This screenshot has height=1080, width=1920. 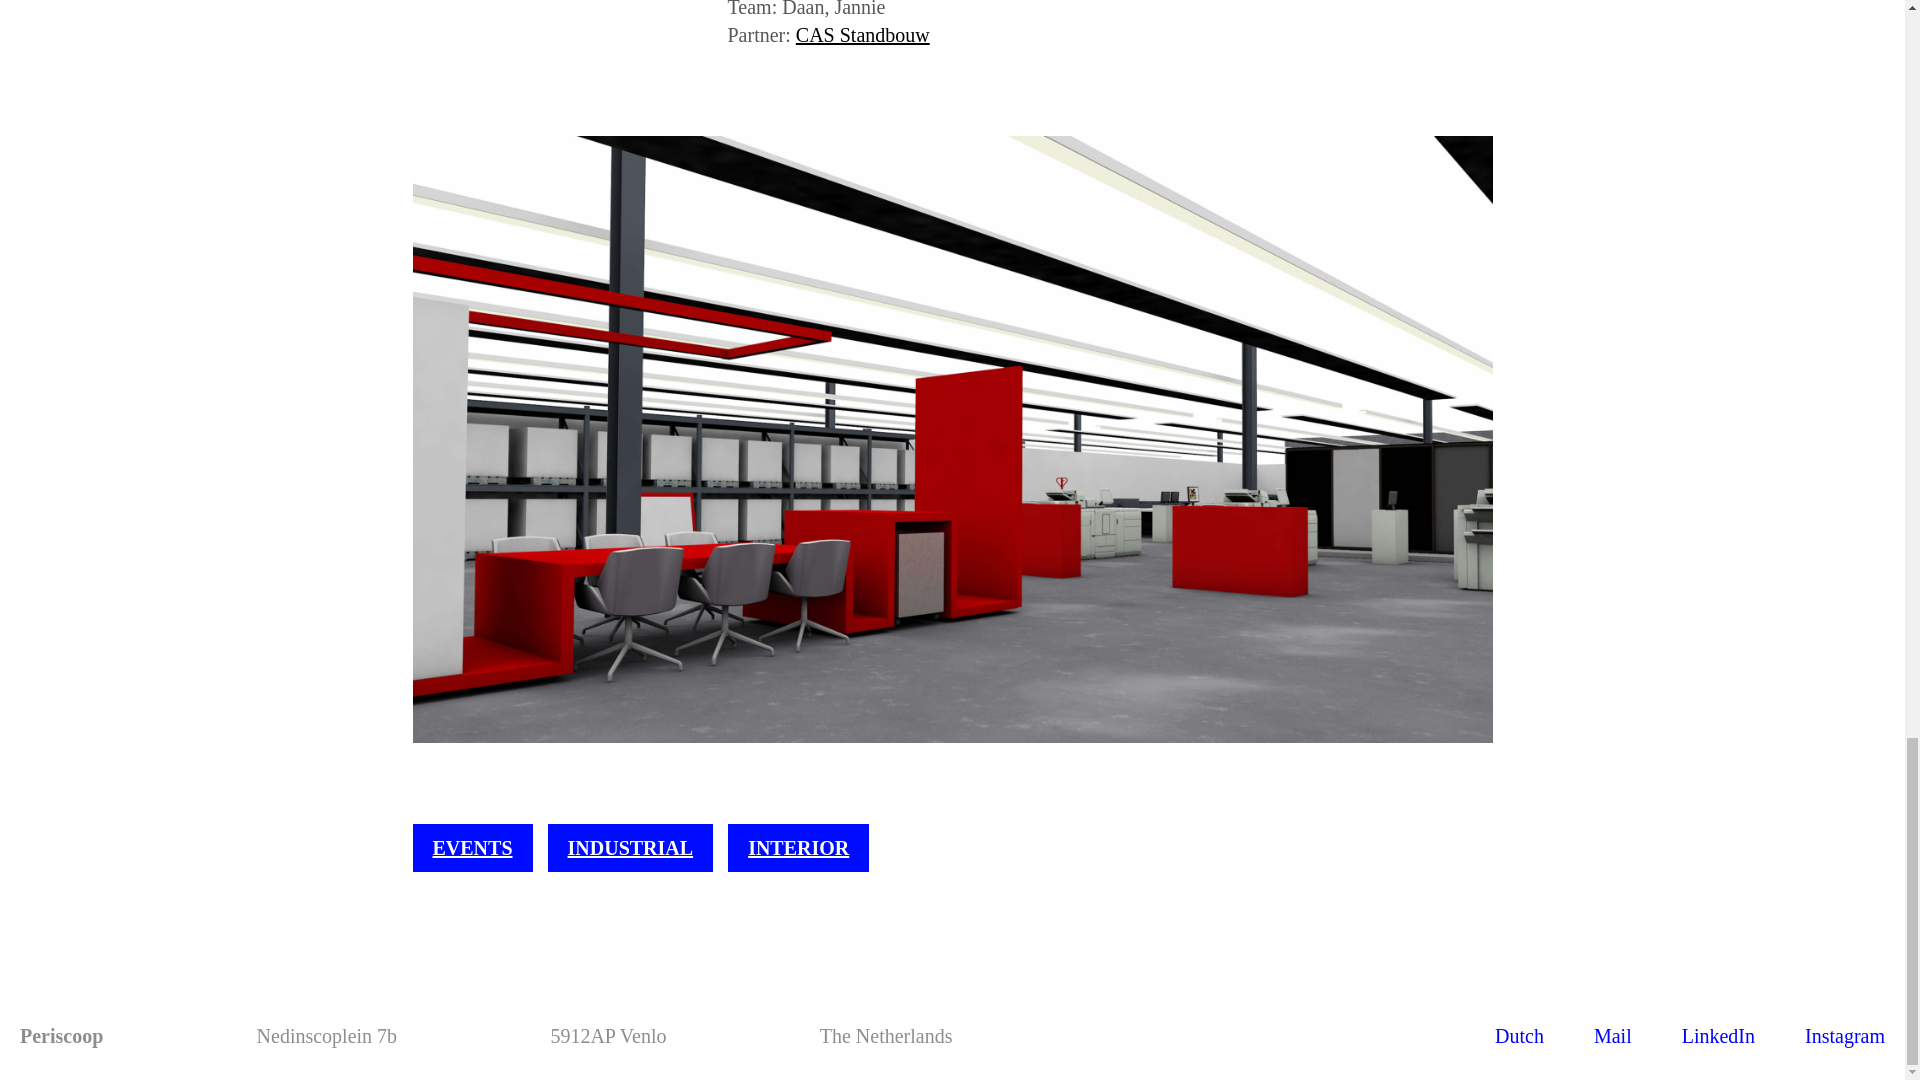 What do you see at coordinates (798, 848) in the screenshot?
I see `INTERIOR` at bounding box center [798, 848].